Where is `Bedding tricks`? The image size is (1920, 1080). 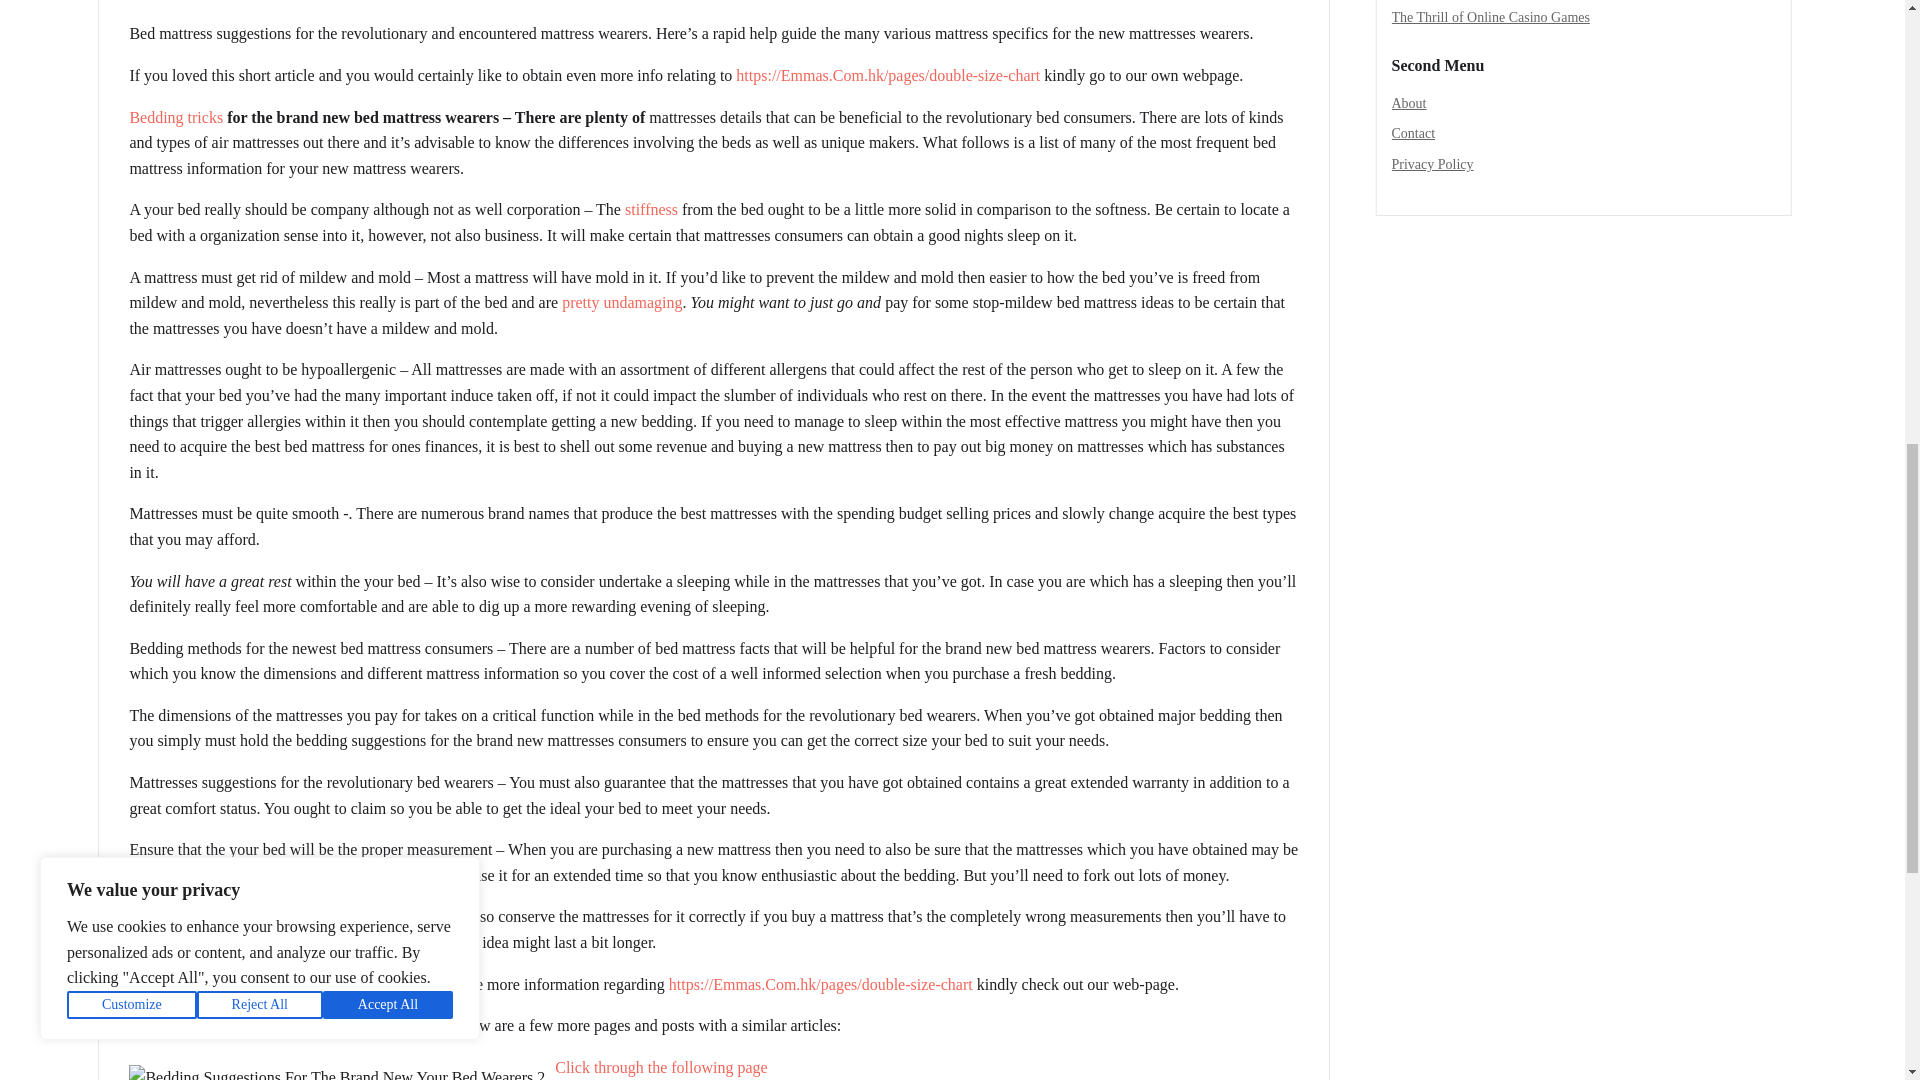 Bedding tricks is located at coordinates (175, 118).